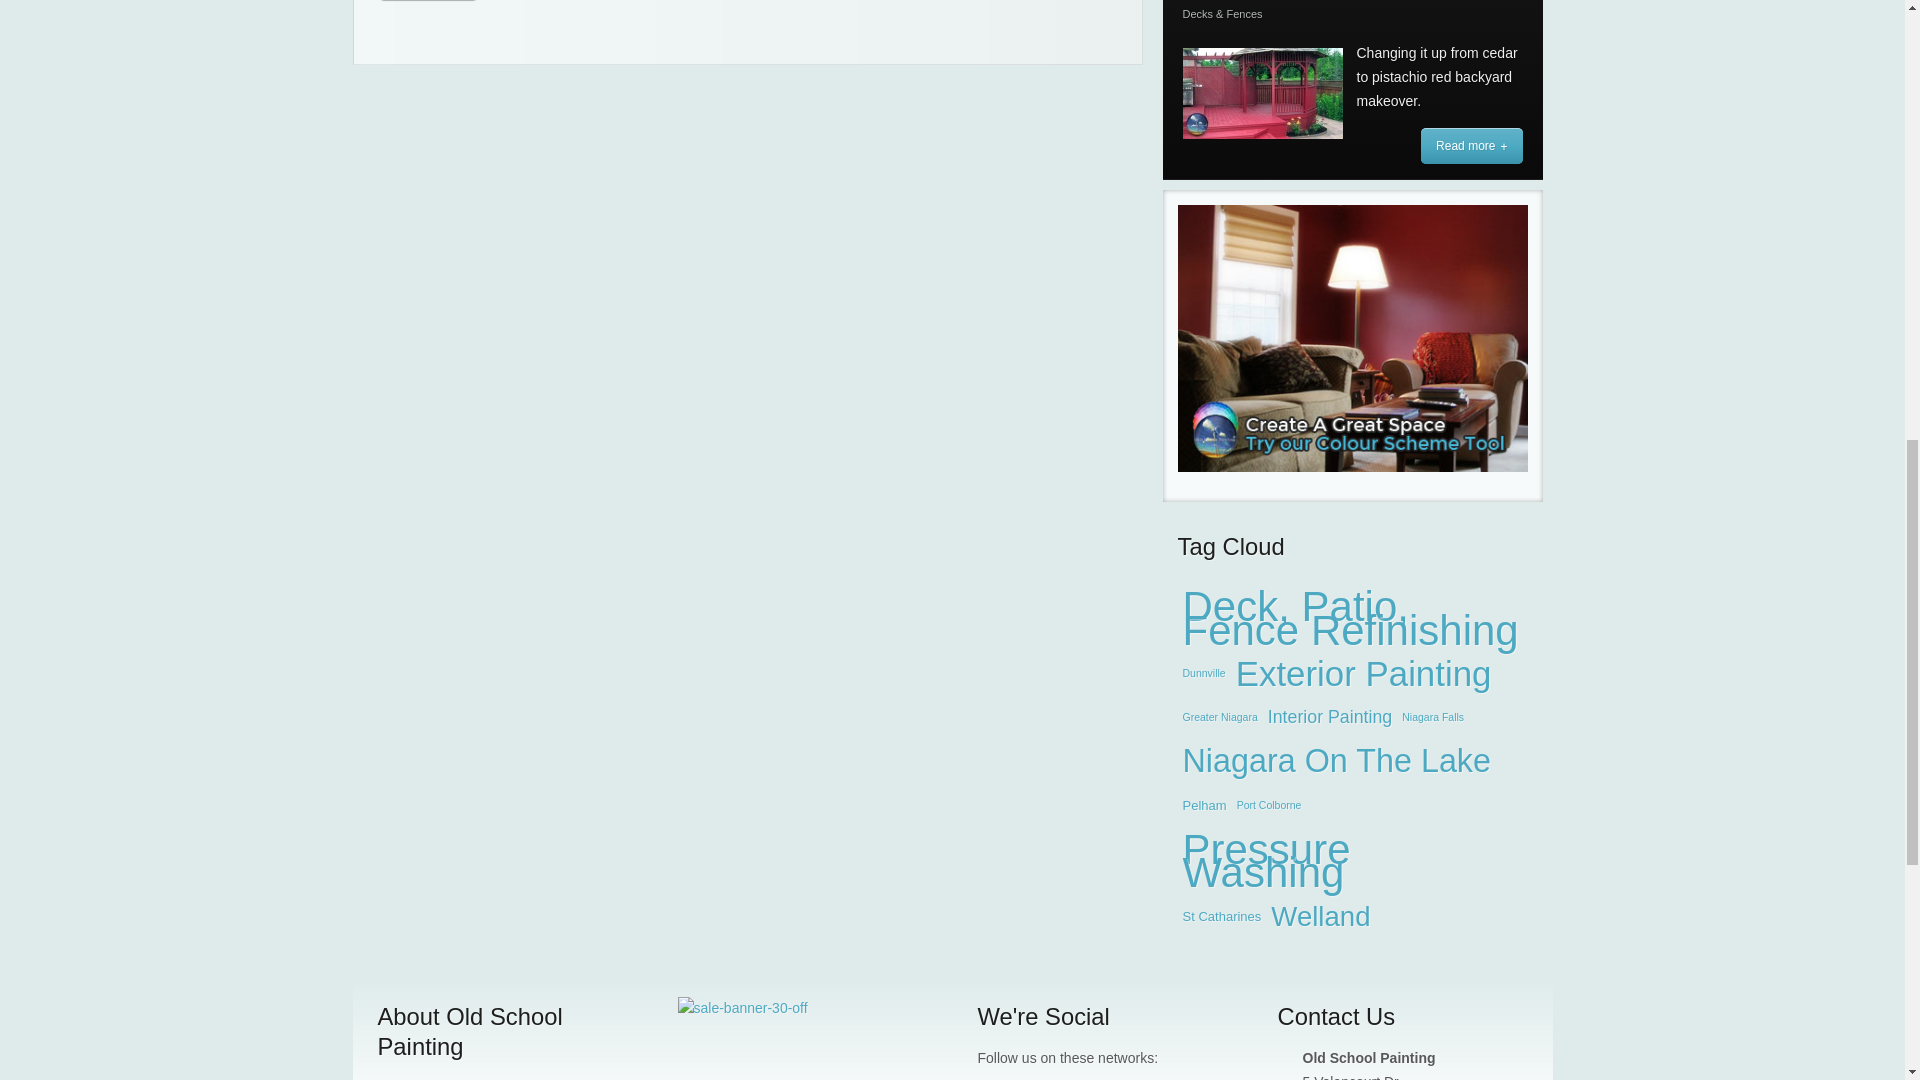  Describe the element at coordinates (1204, 674) in the screenshot. I see `1 items tagged with Dunnville` at that location.